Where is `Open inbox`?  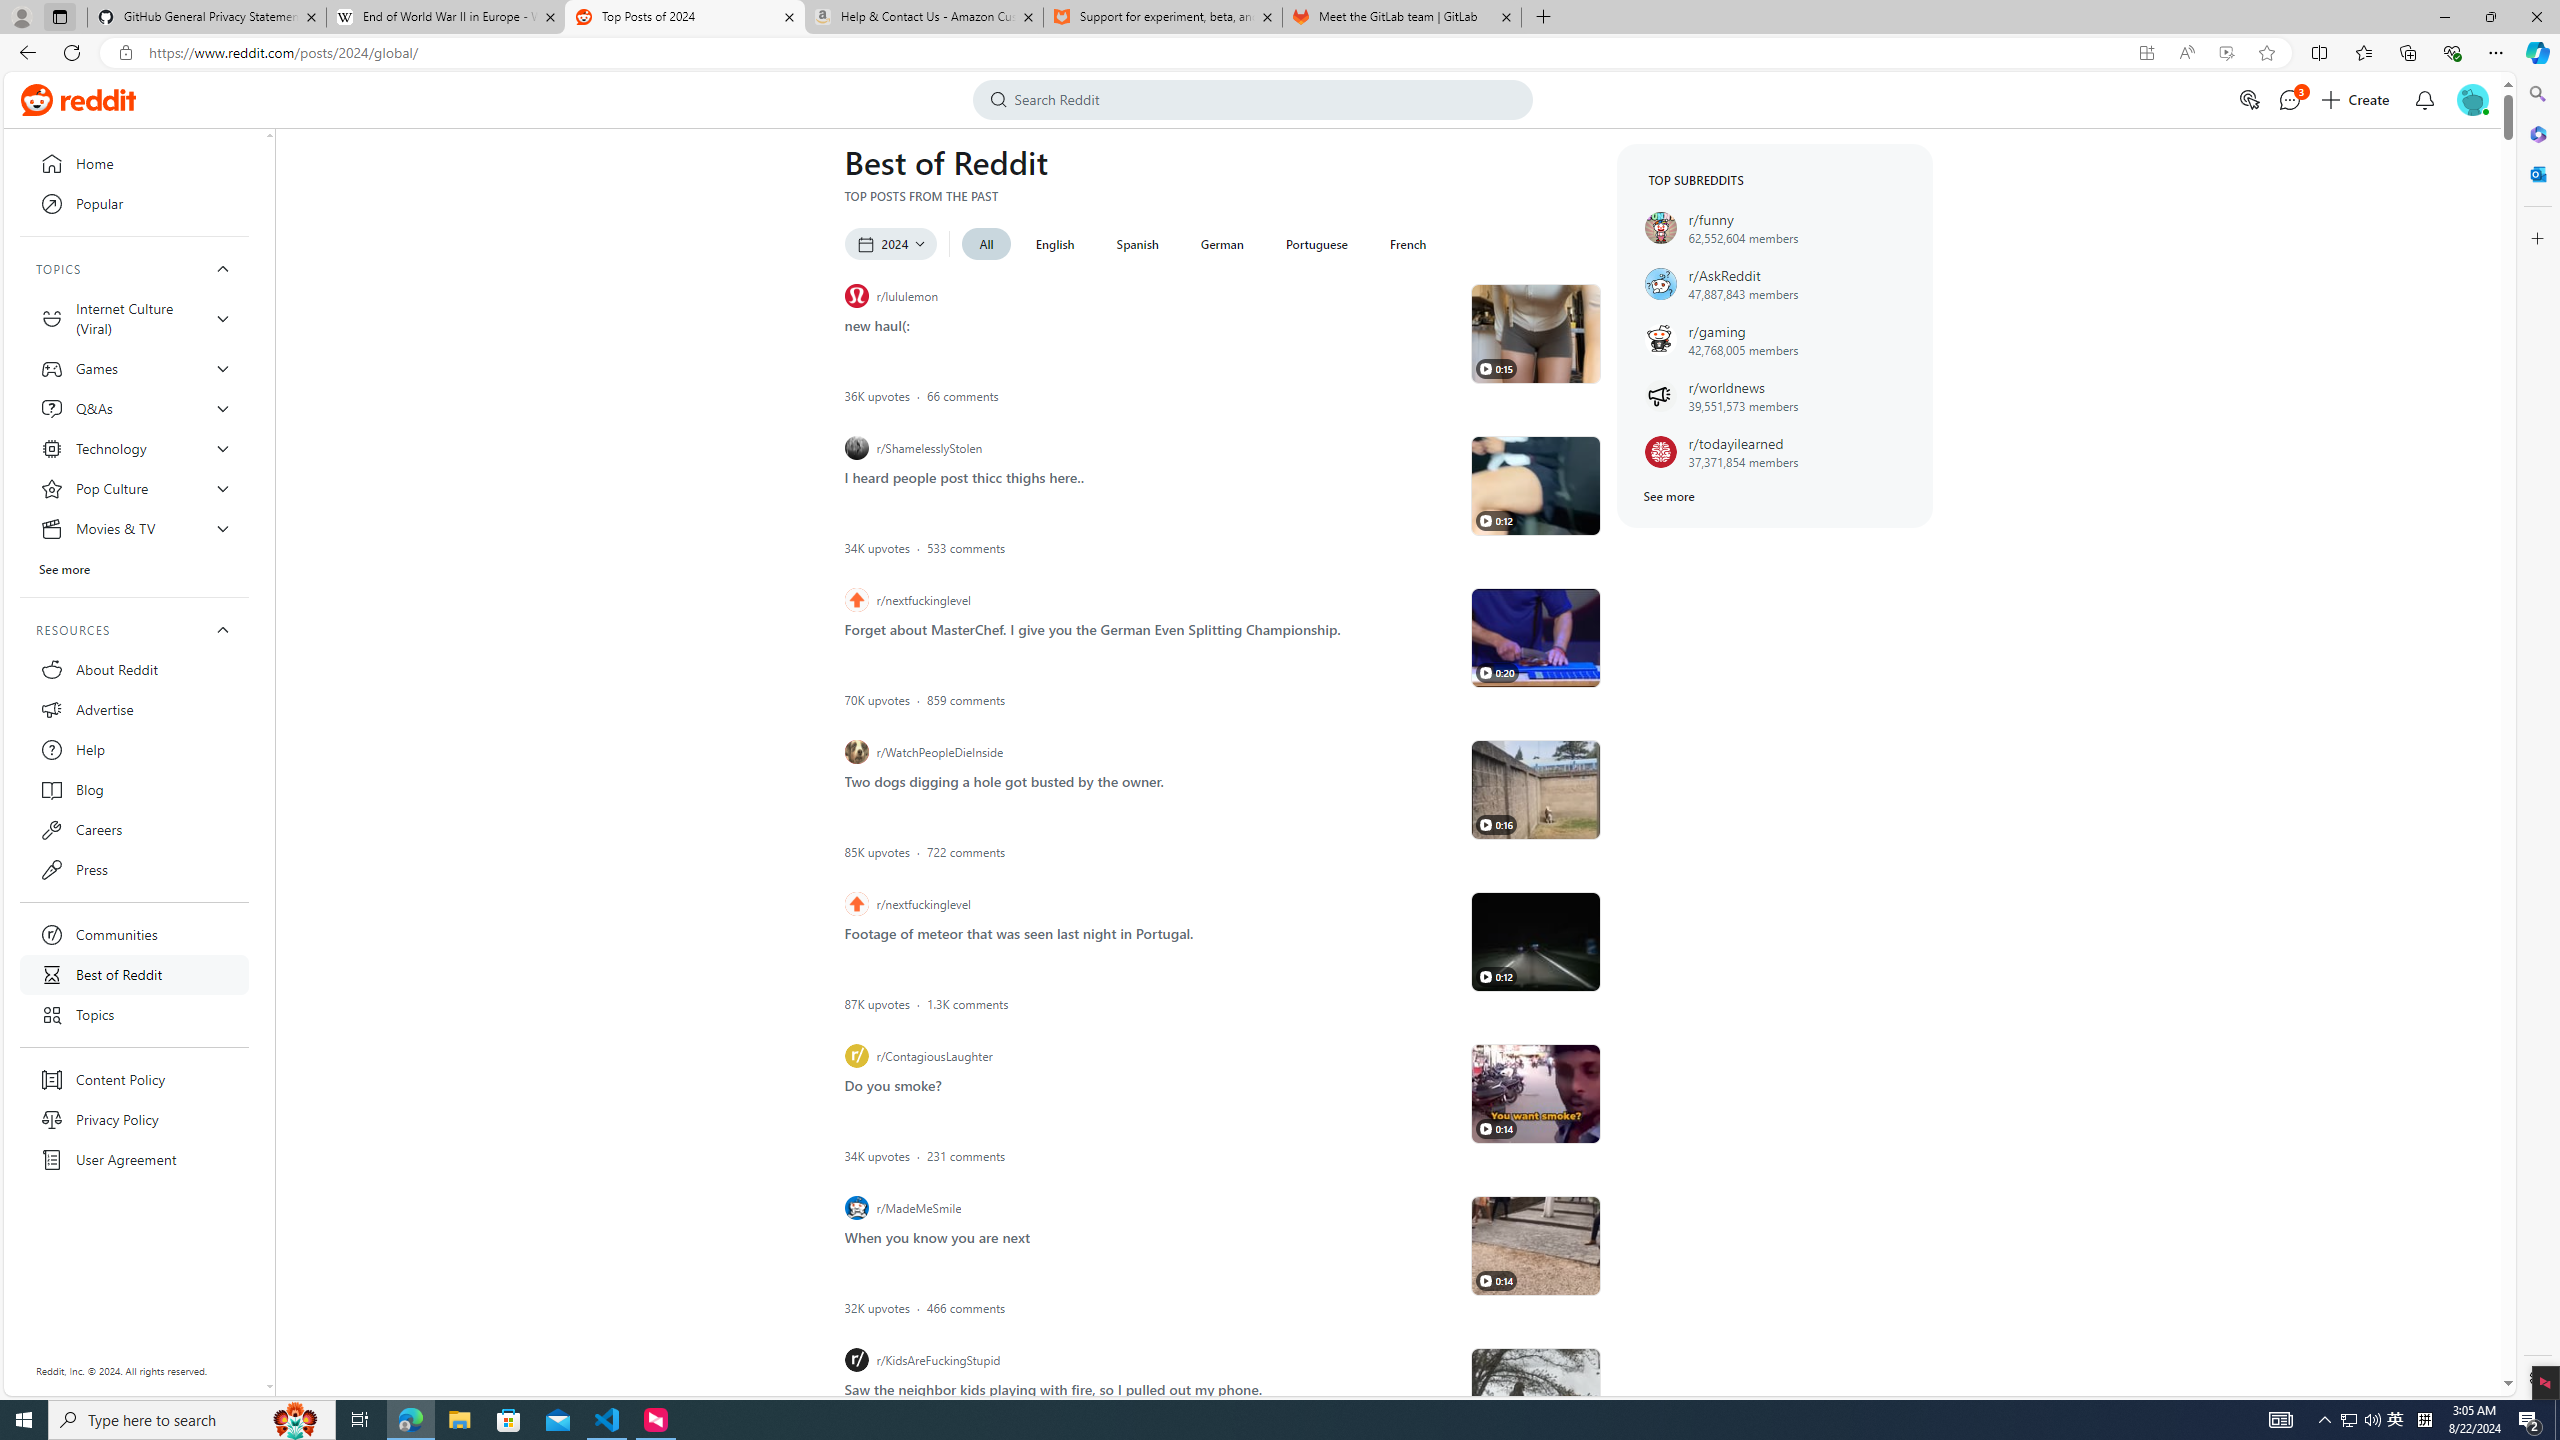 Open inbox is located at coordinates (2424, 100).